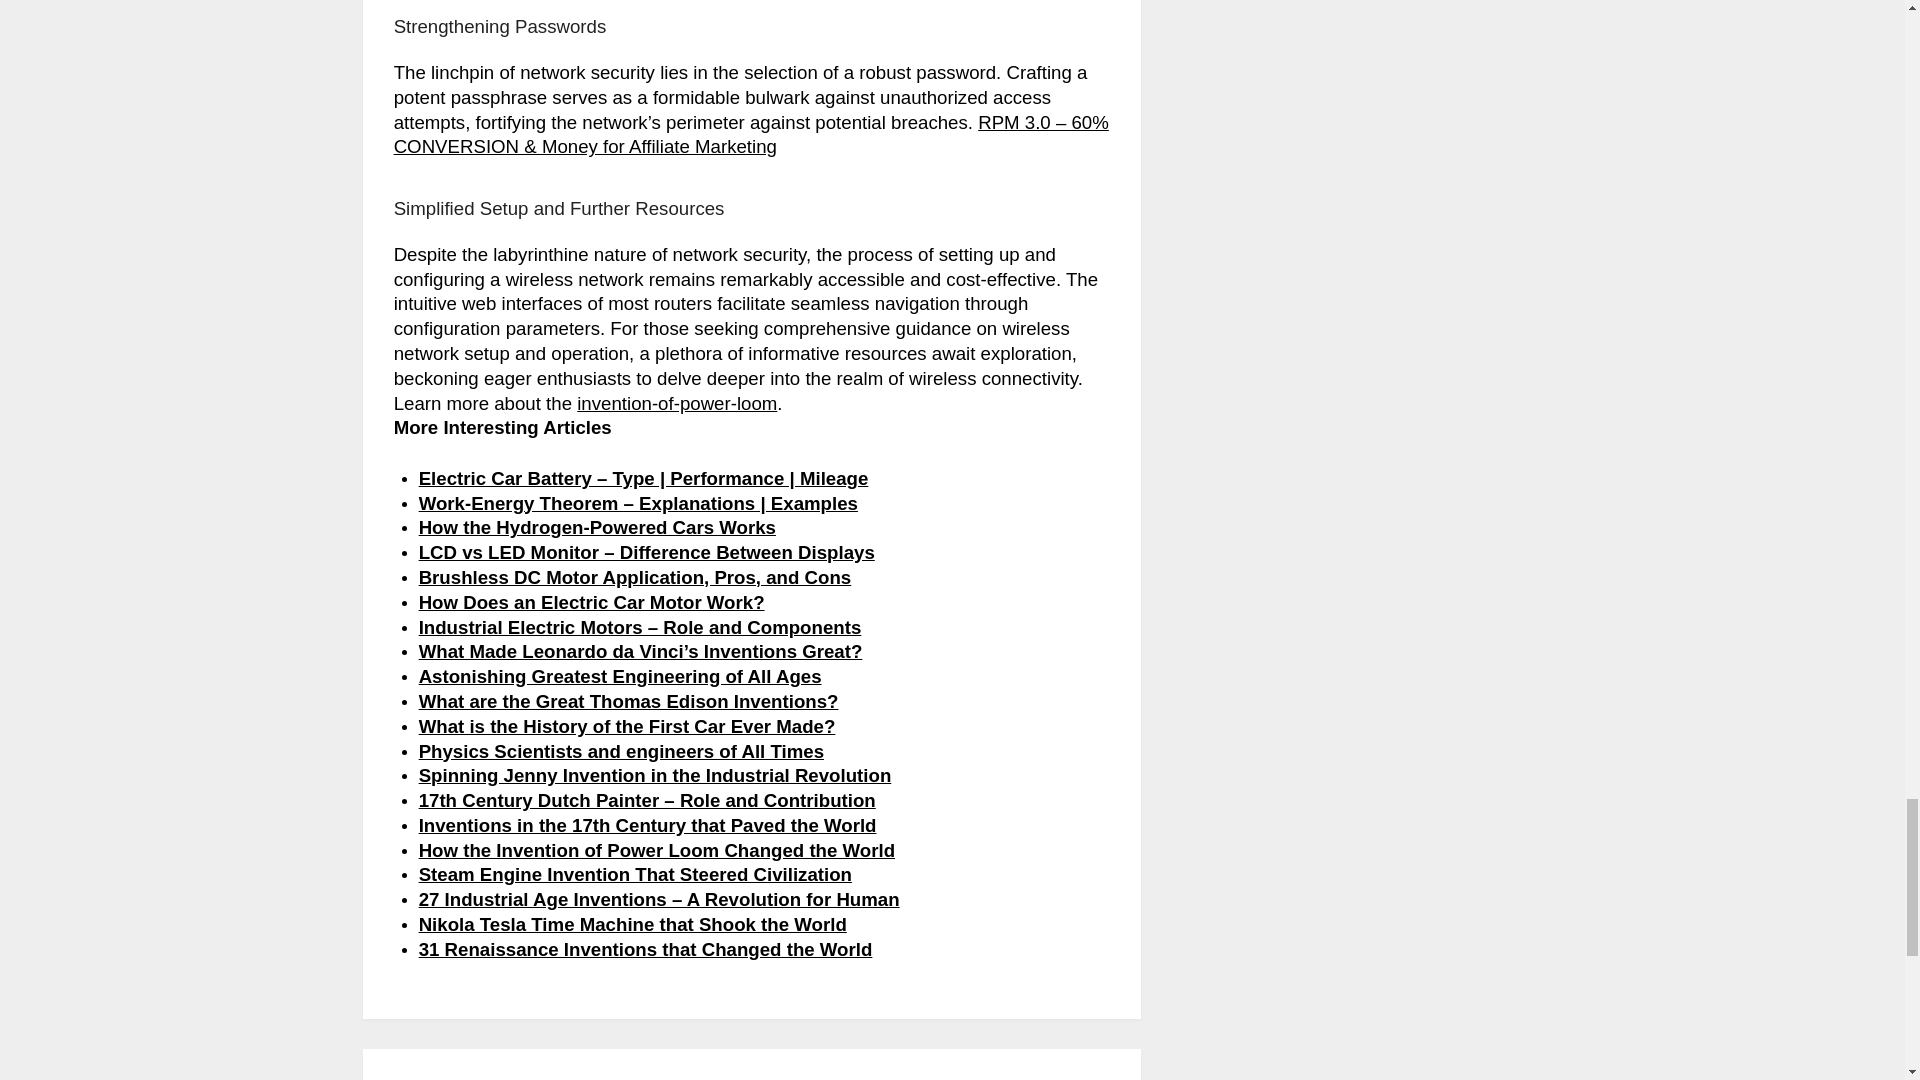 Image resolution: width=1920 pixels, height=1080 pixels. Describe the element at coordinates (620, 750) in the screenshot. I see `Physics Scientists and engineers of All Times` at that location.